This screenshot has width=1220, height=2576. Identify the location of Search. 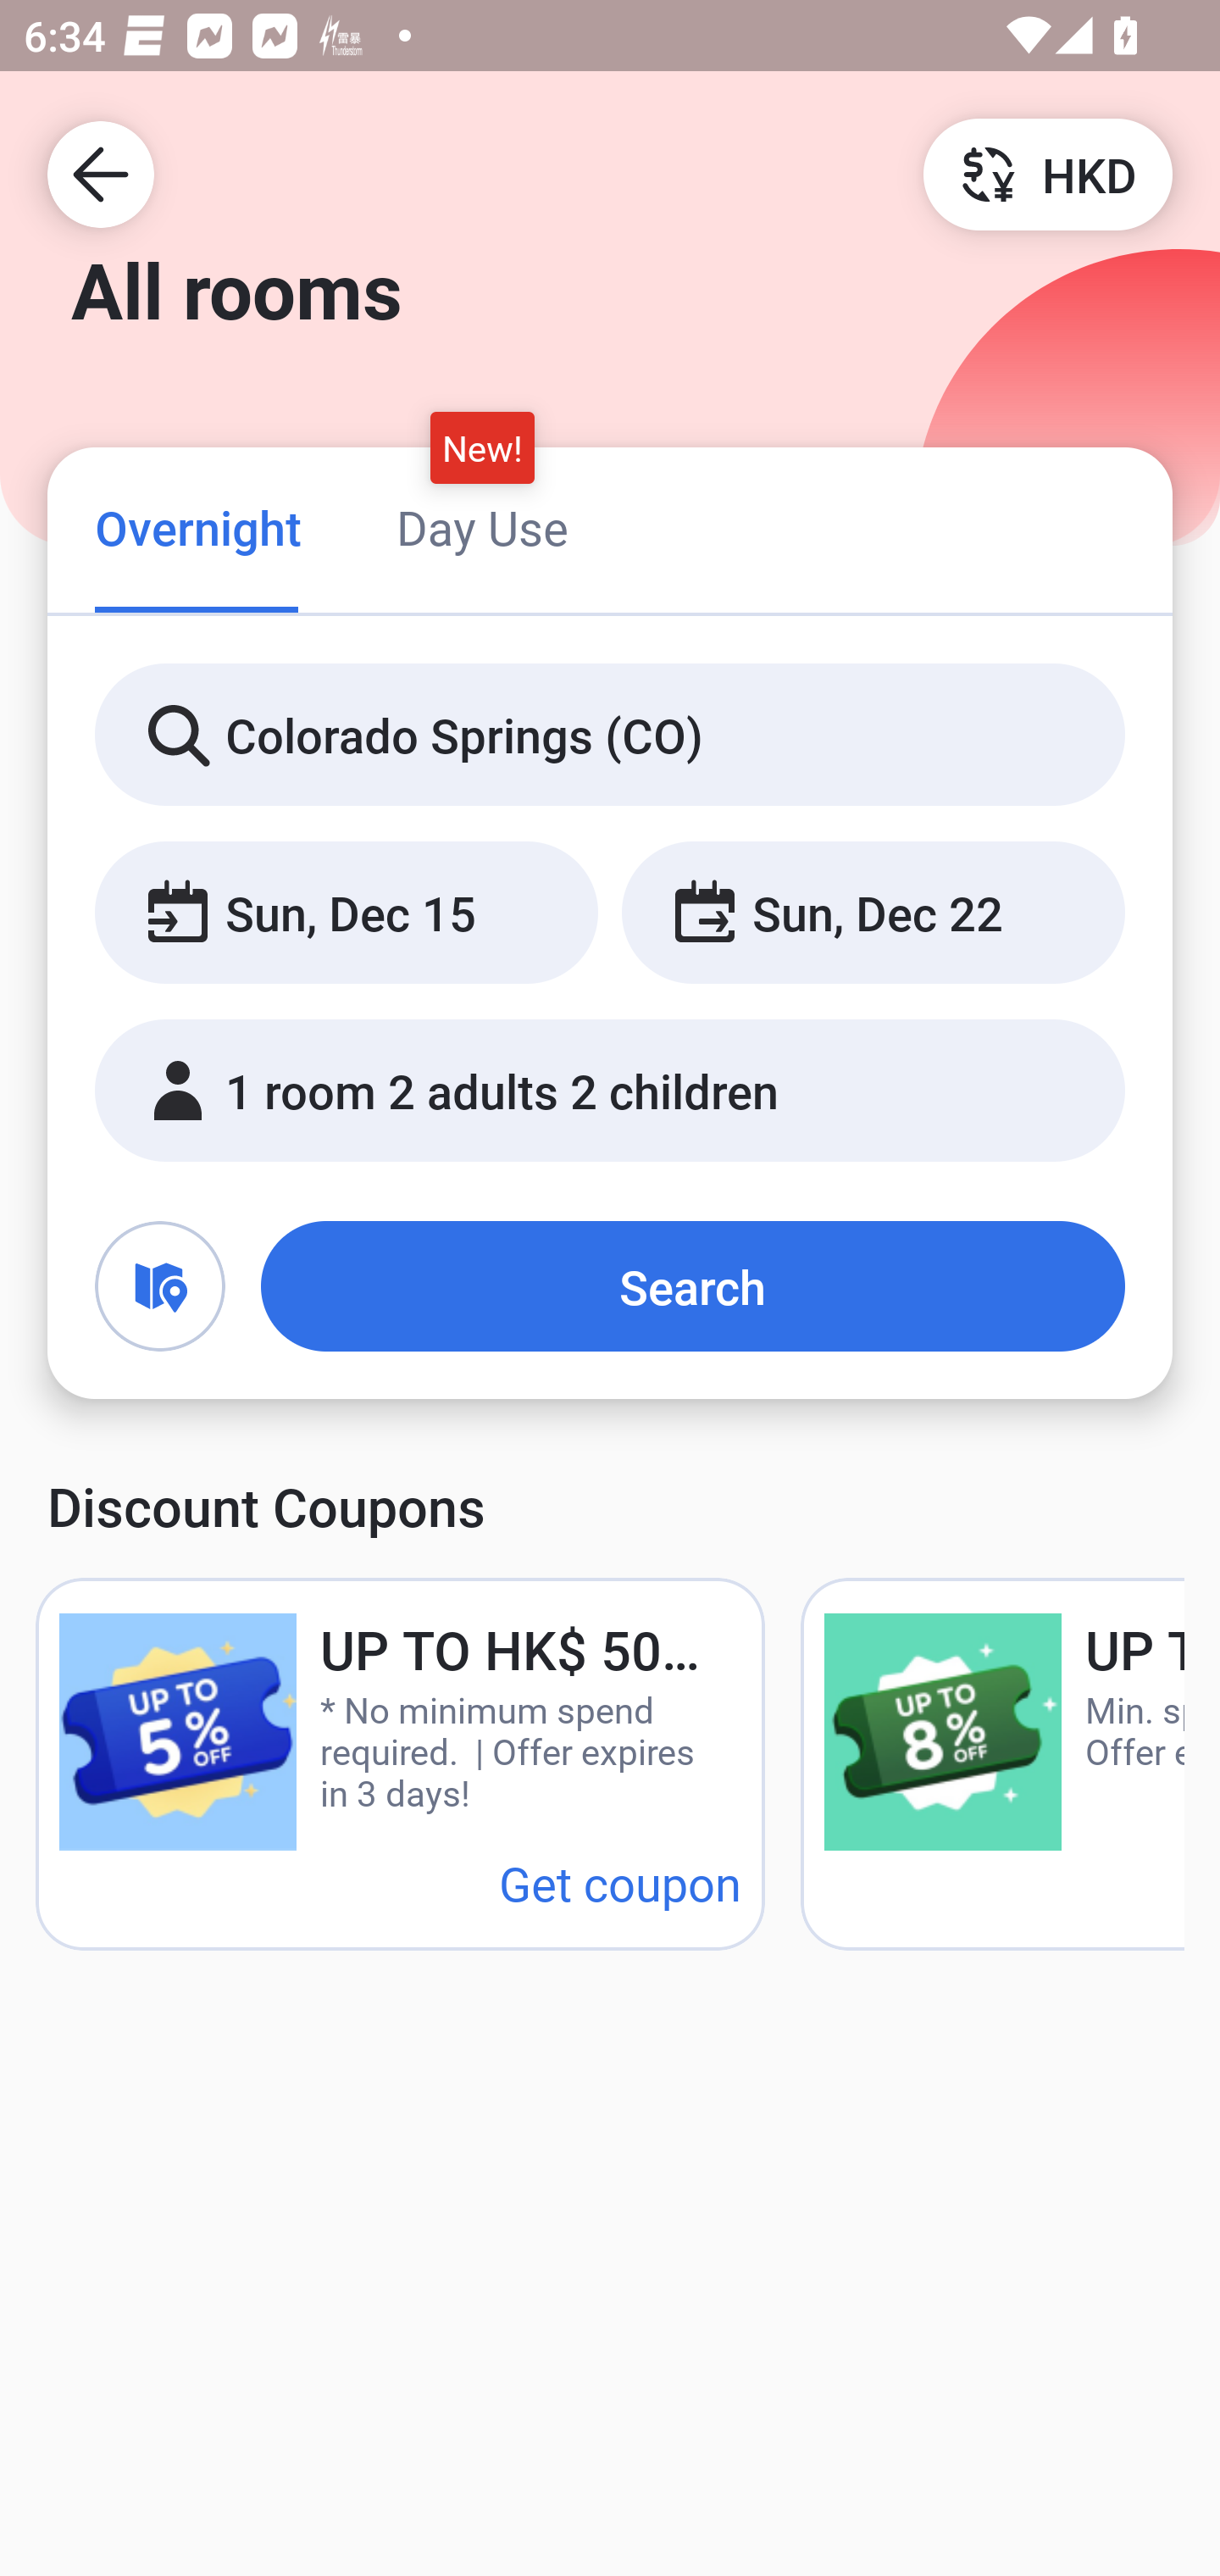
(693, 1286).